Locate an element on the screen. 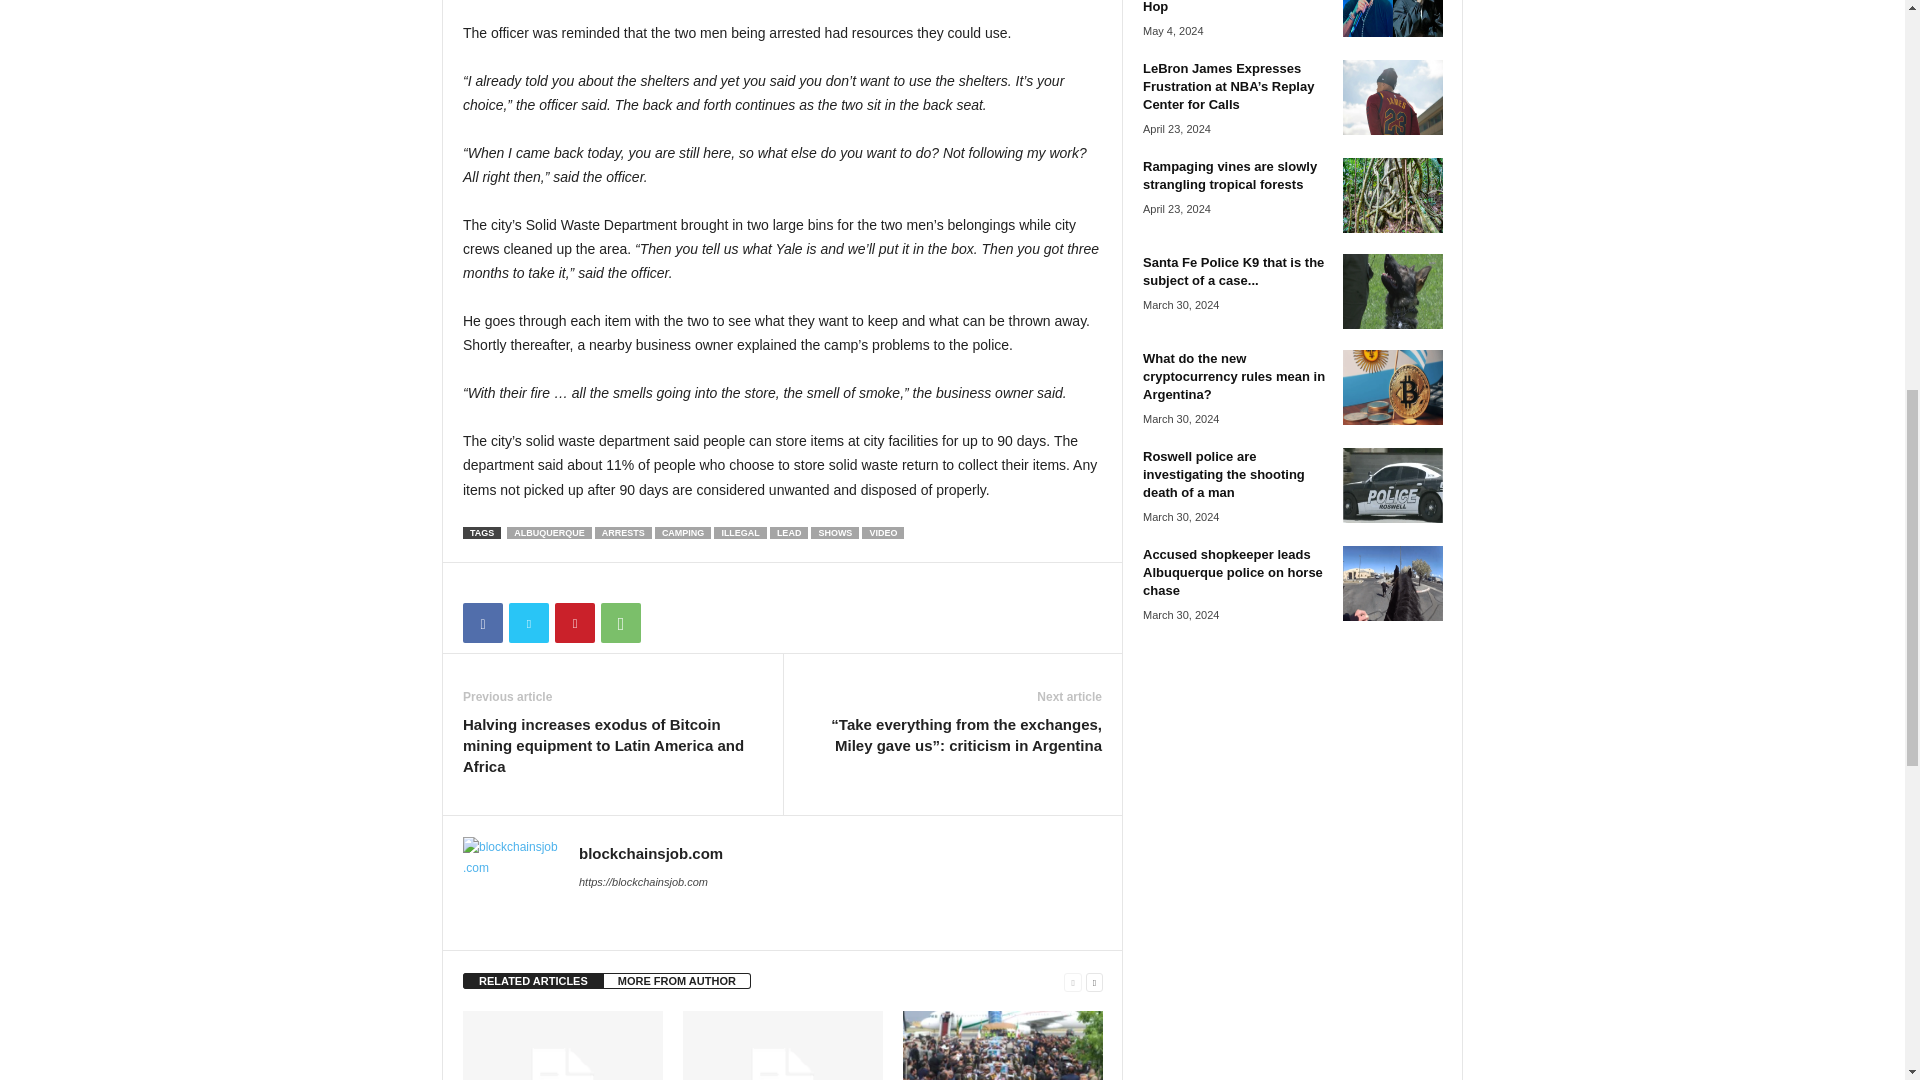  blockchainsjob.com is located at coordinates (651, 852).